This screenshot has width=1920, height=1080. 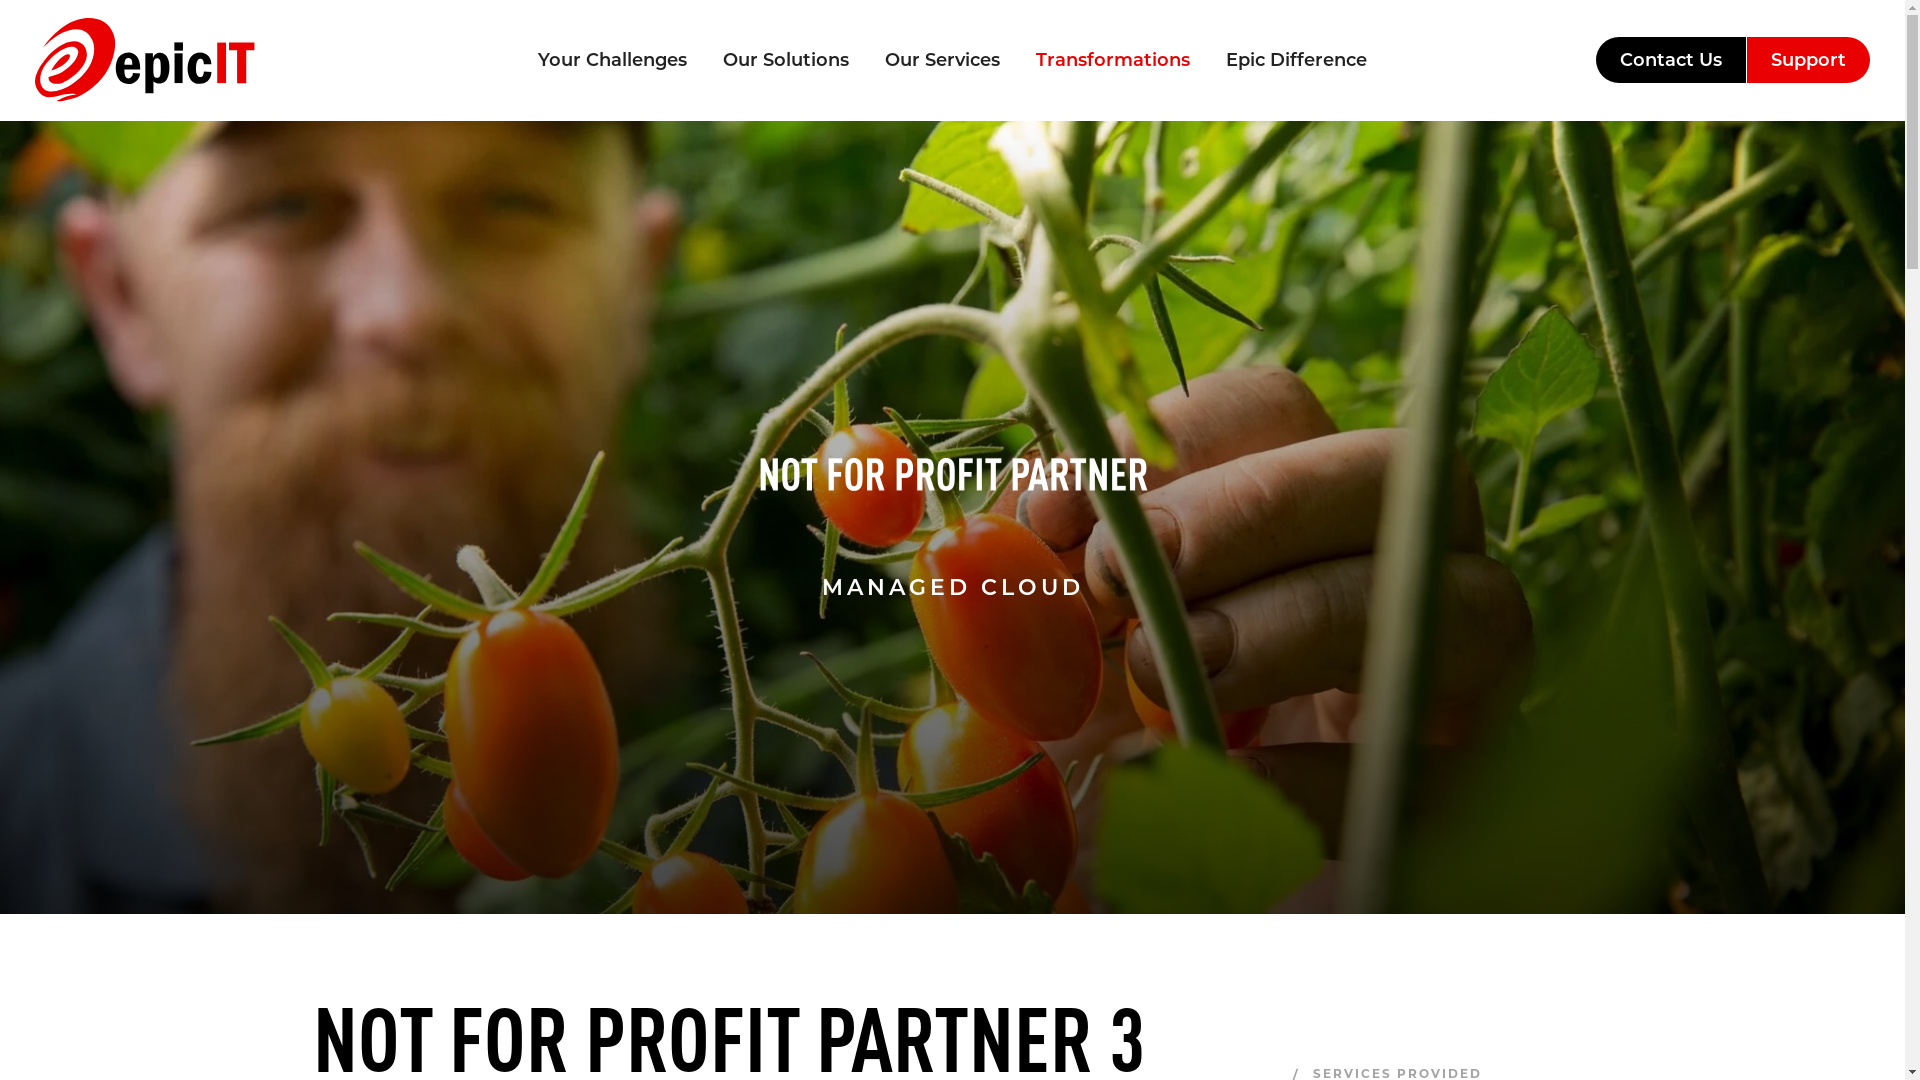 I want to click on Transformations, so click(x=1112, y=60).